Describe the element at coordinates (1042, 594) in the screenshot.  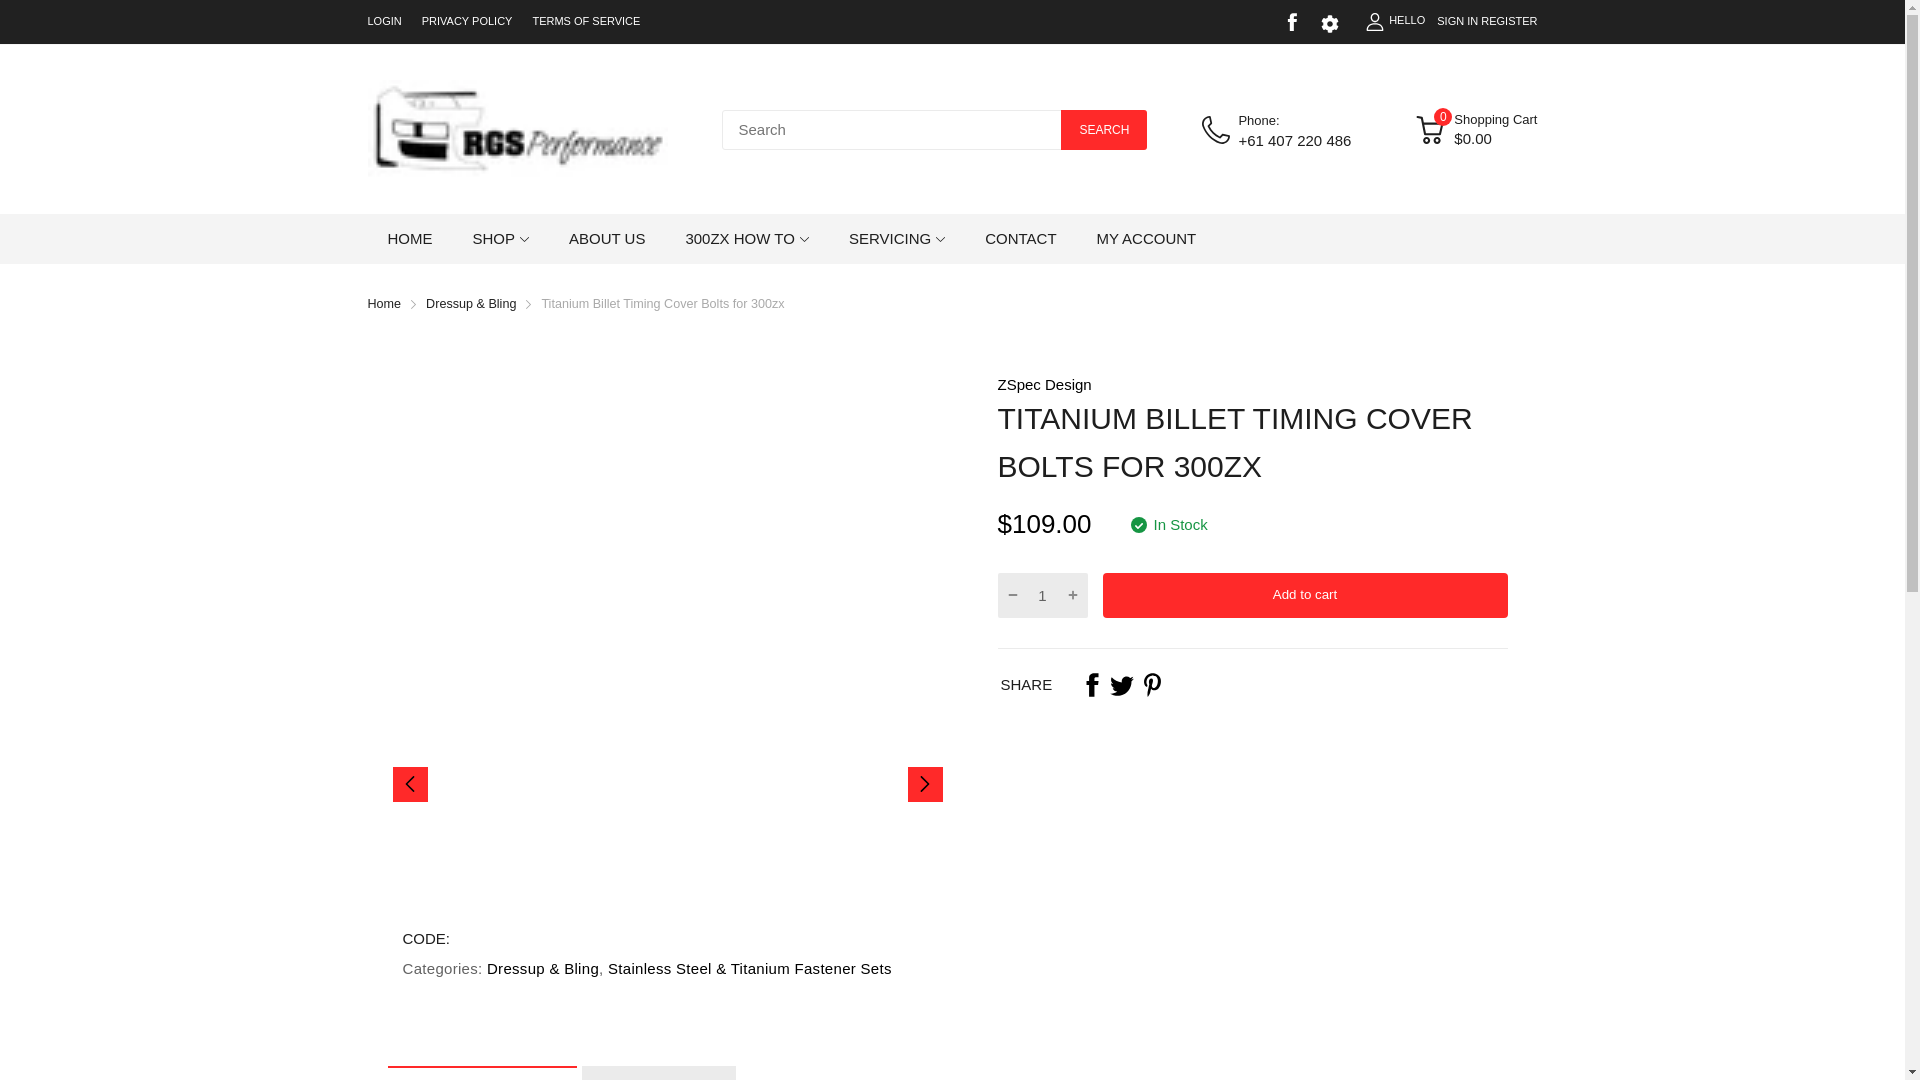
I see `1` at that location.